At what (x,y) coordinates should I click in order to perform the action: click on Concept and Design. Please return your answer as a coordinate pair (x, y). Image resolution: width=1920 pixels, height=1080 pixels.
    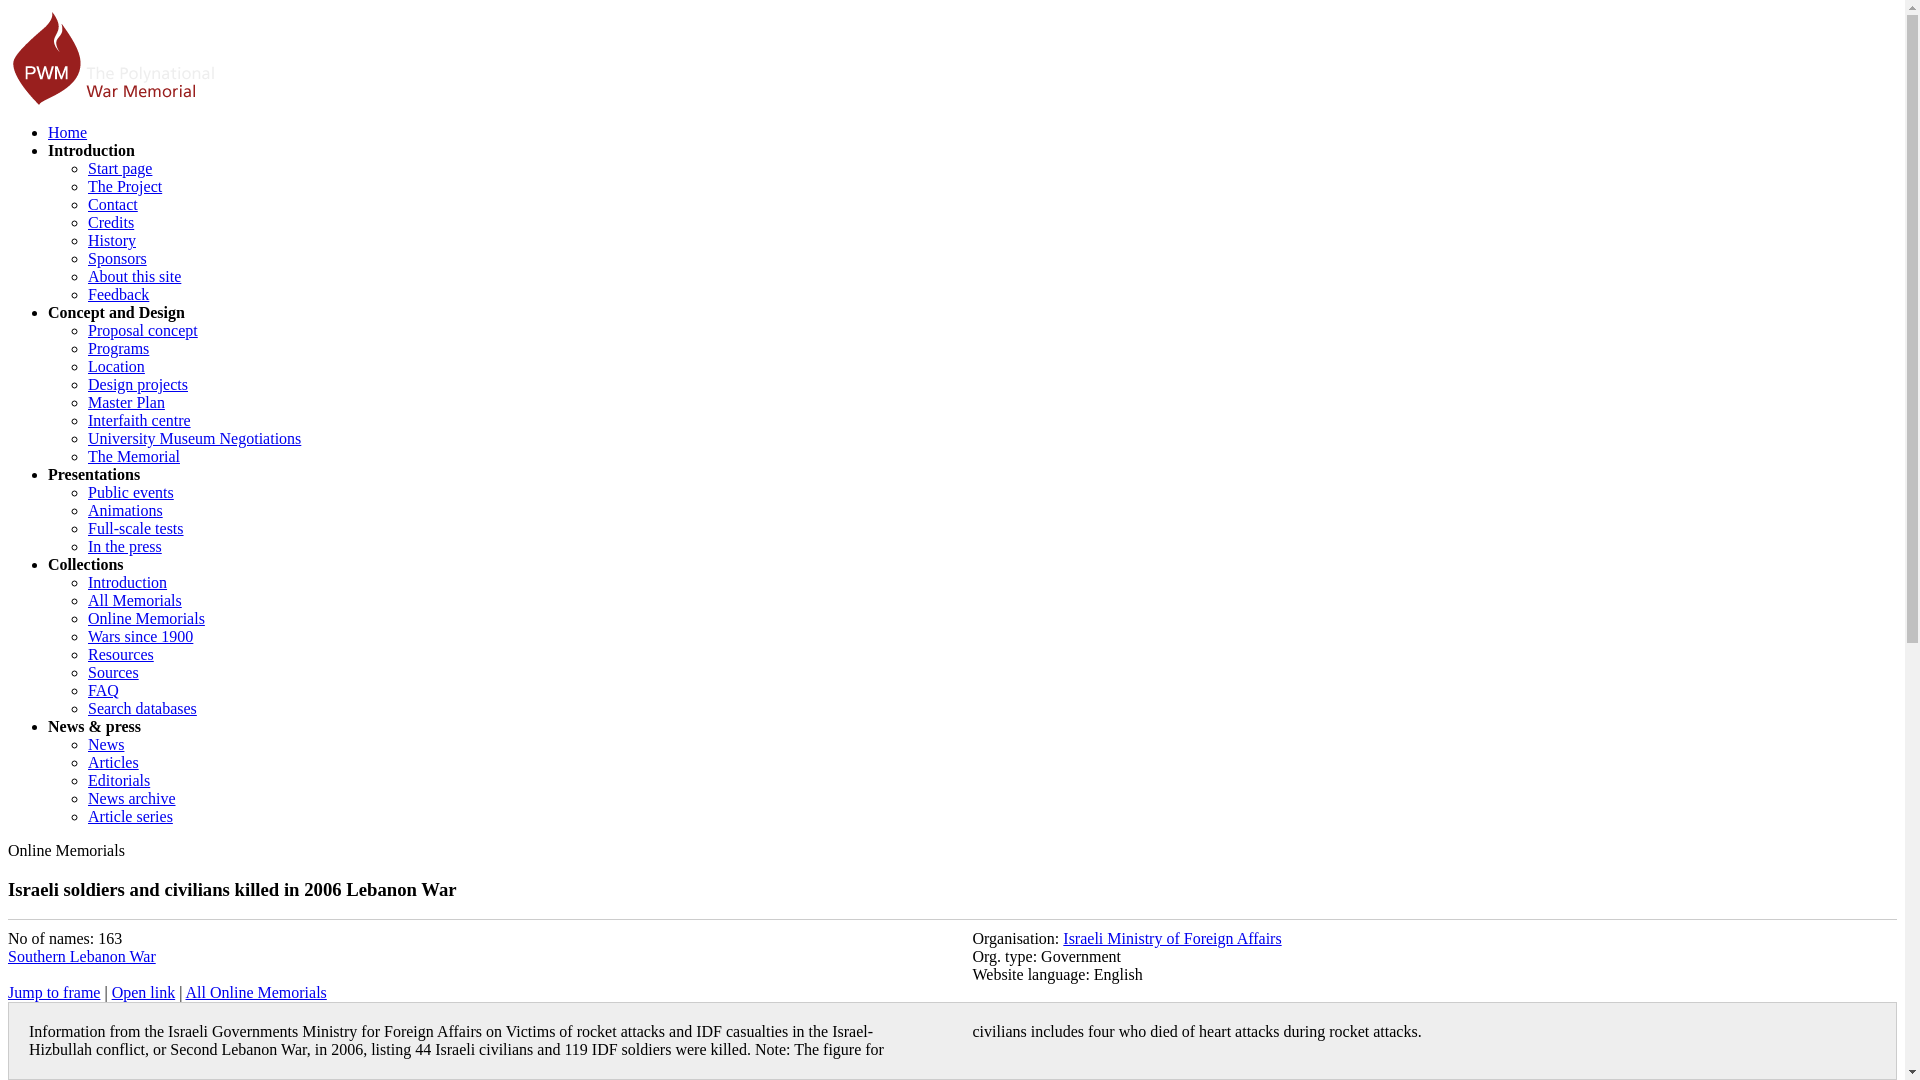
    Looking at the image, I should click on (116, 312).